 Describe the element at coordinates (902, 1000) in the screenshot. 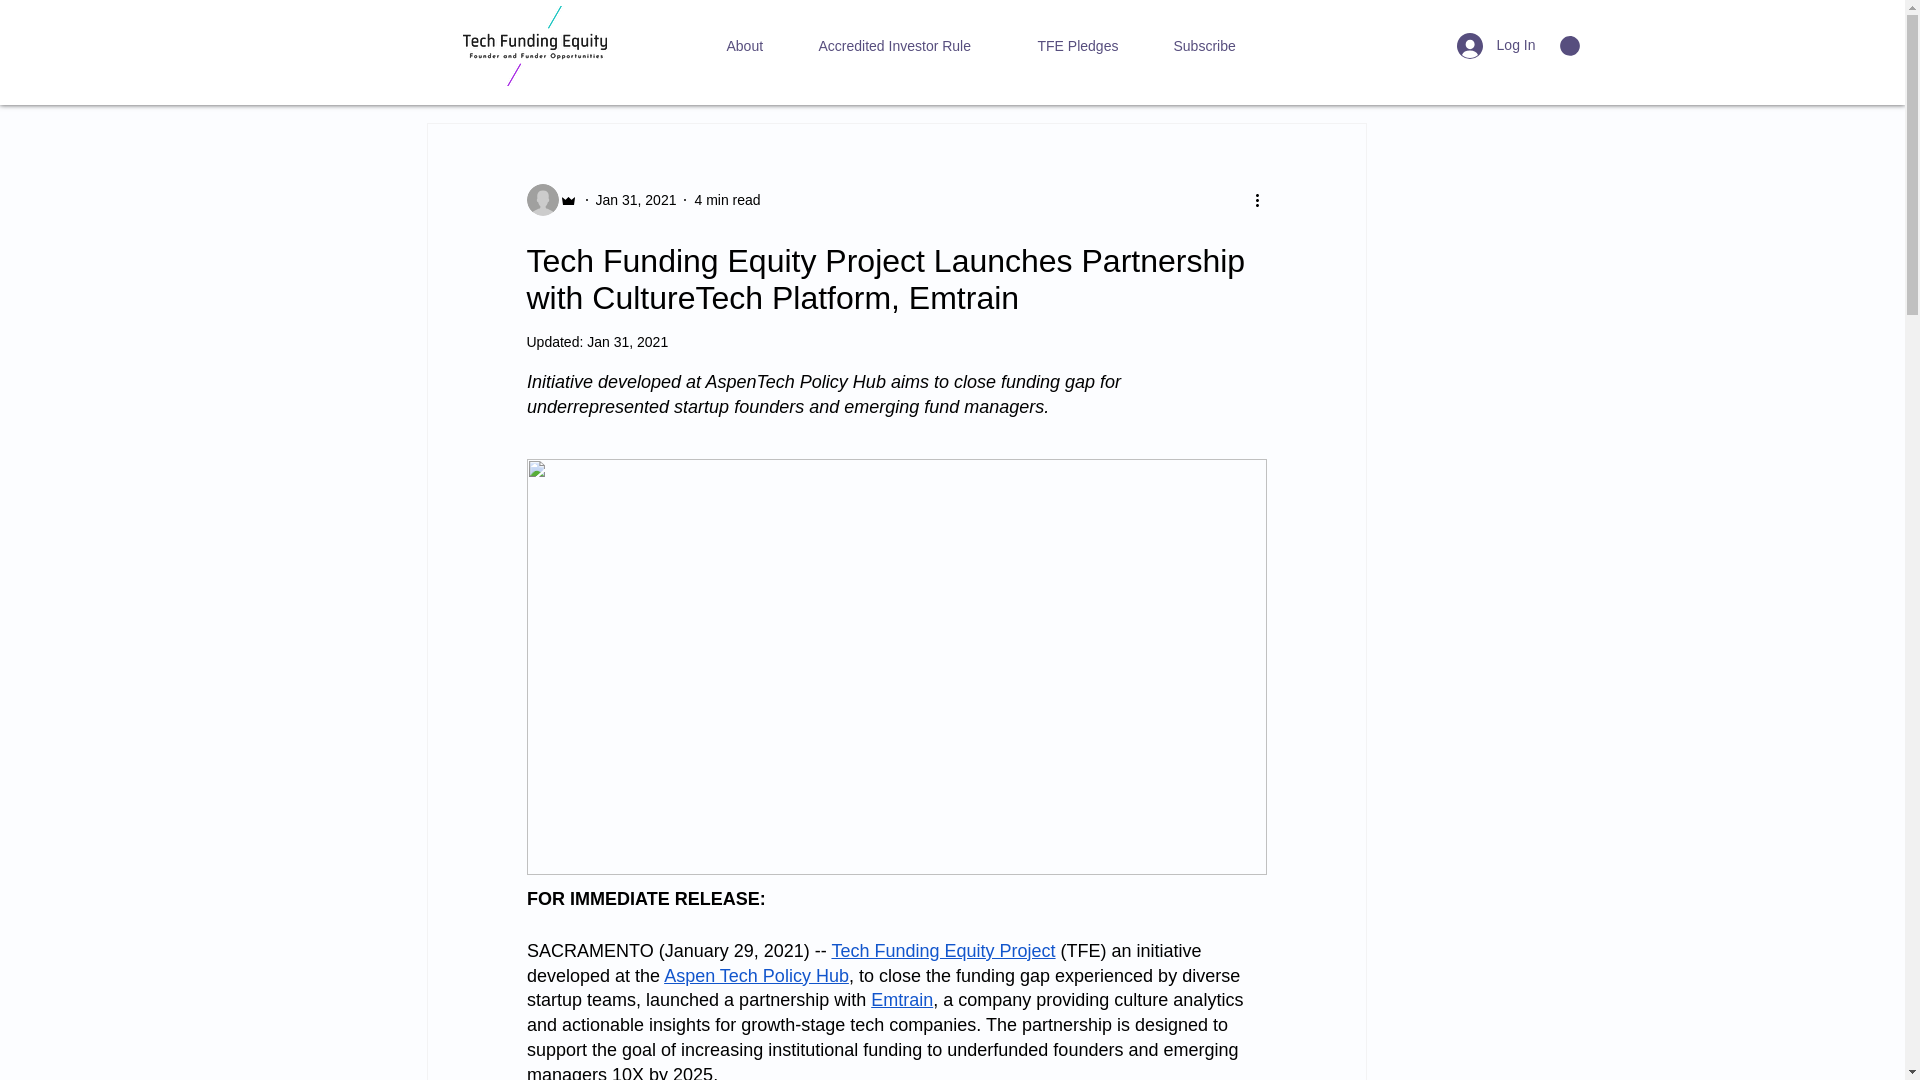

I see `Emtrain` at that location.